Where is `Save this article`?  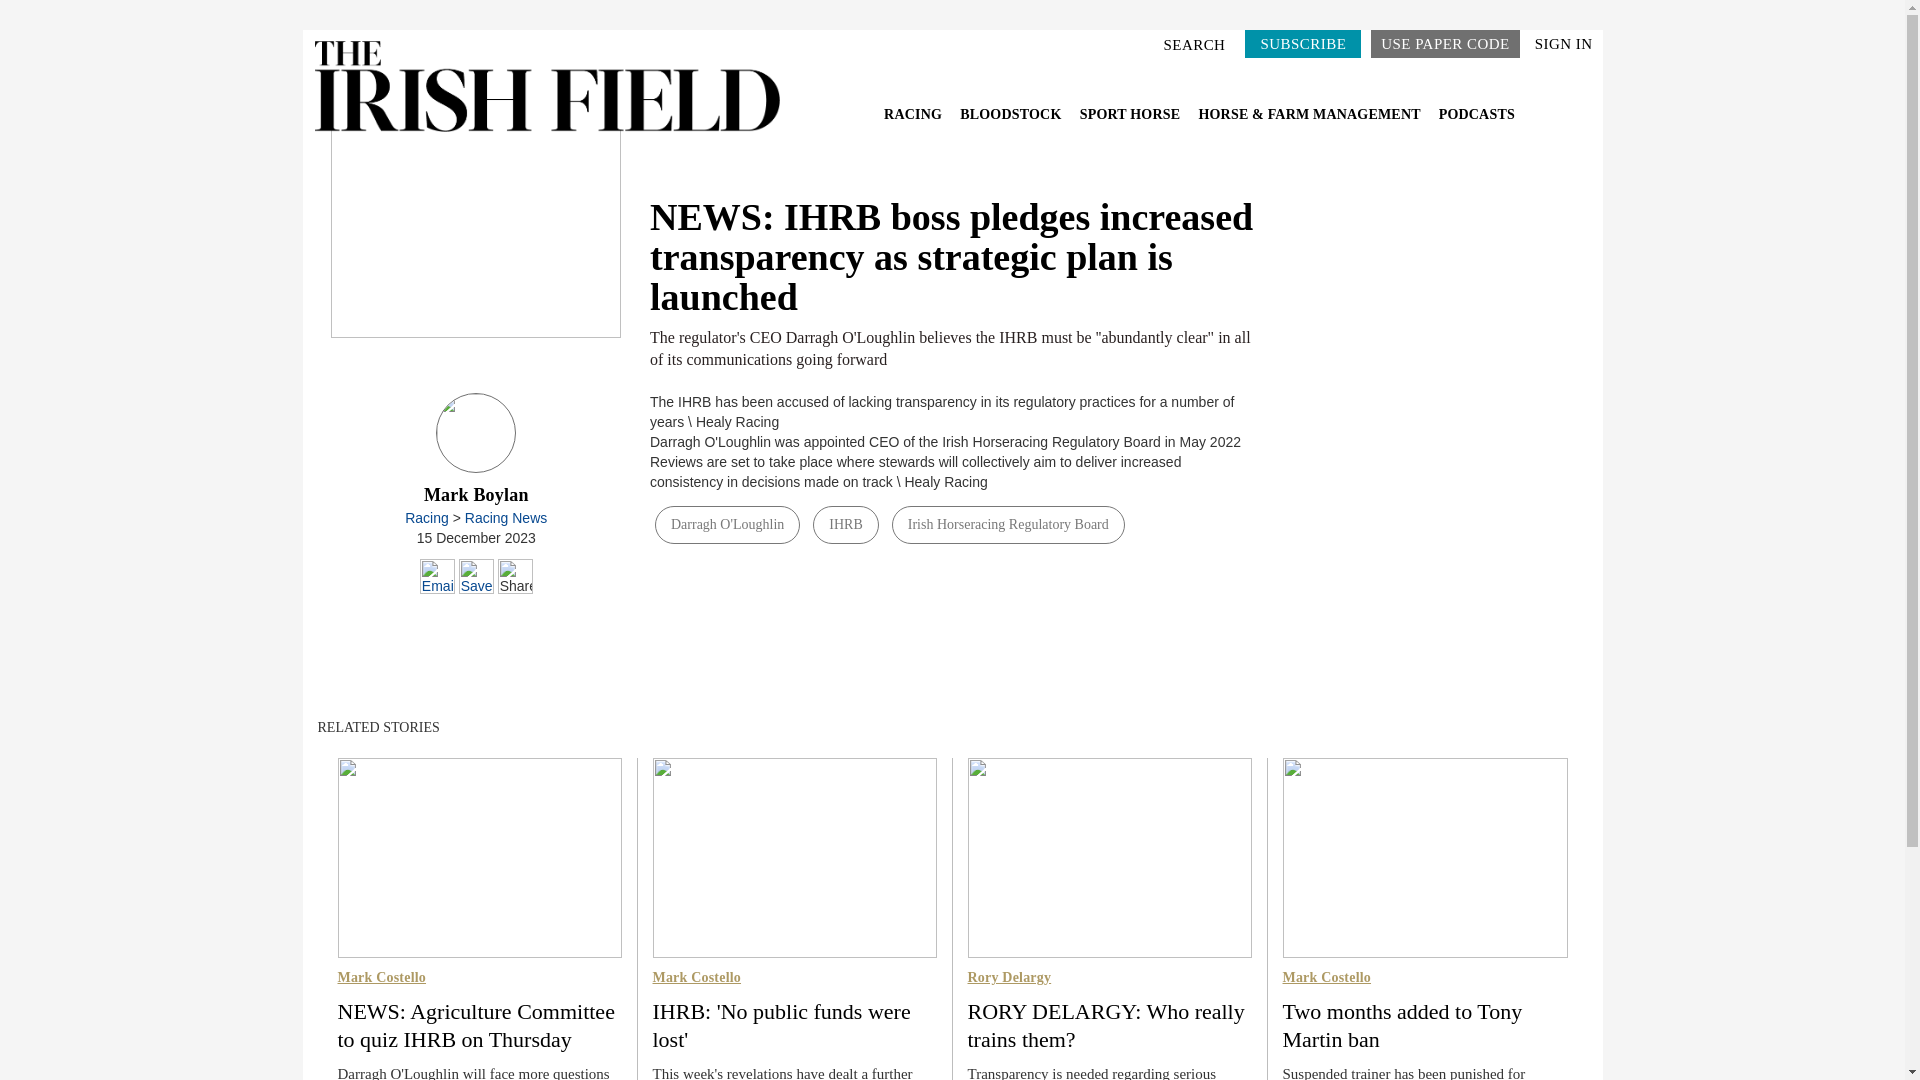
Save this article is located at coordinates (476, 576).